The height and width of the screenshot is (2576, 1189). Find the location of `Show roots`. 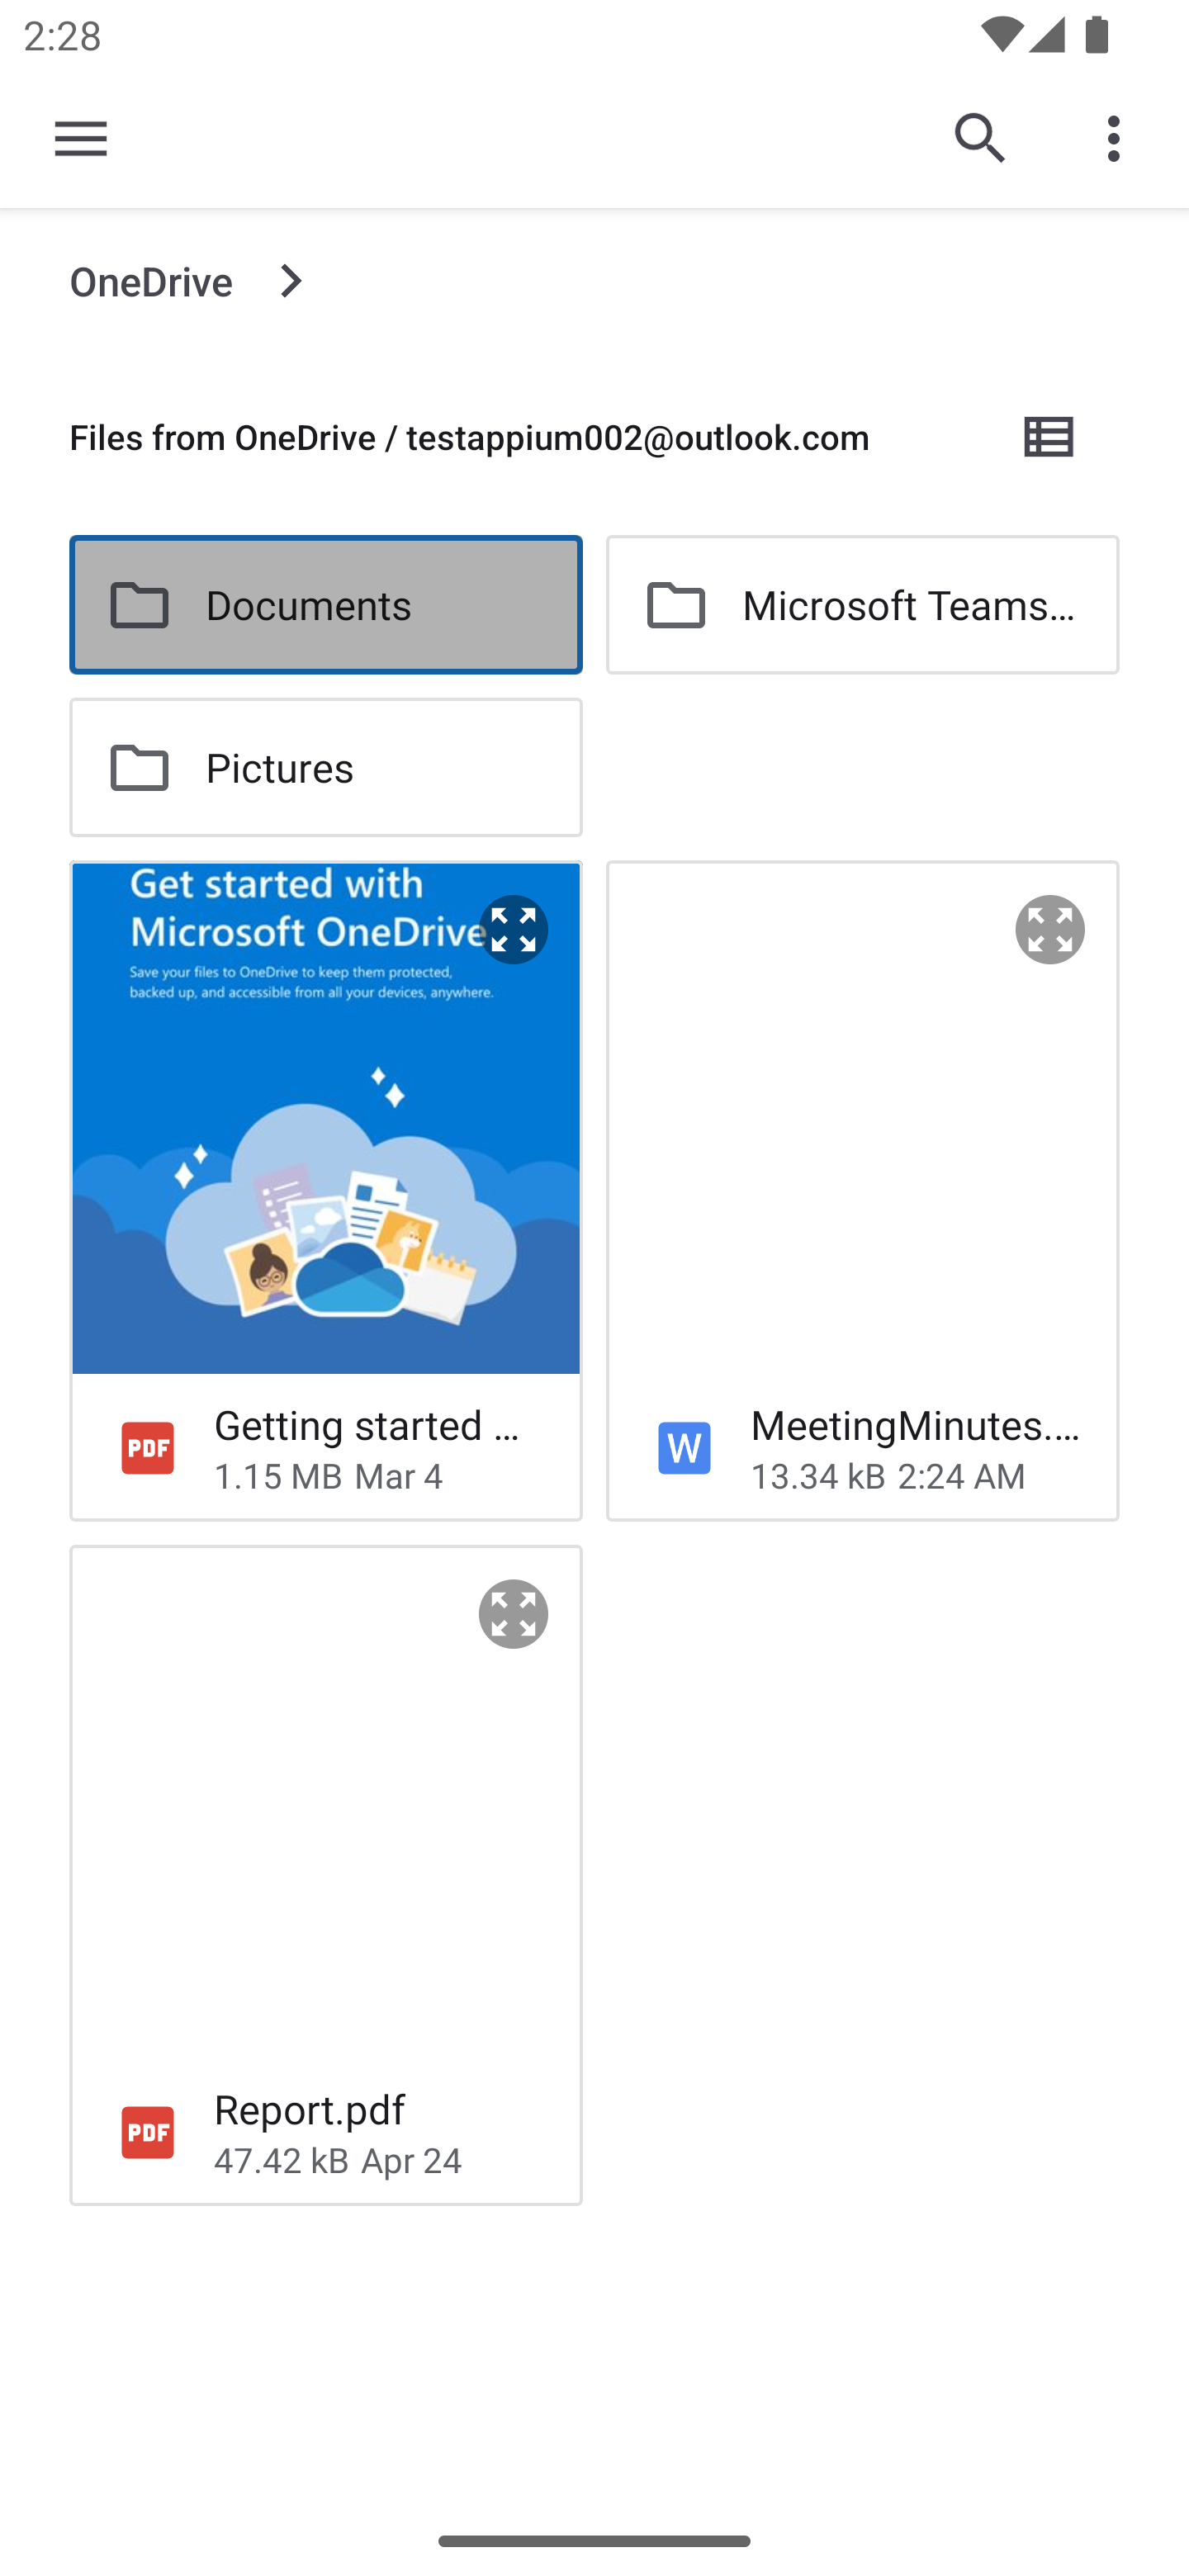

Show roots is located at coordinates (81, 139).